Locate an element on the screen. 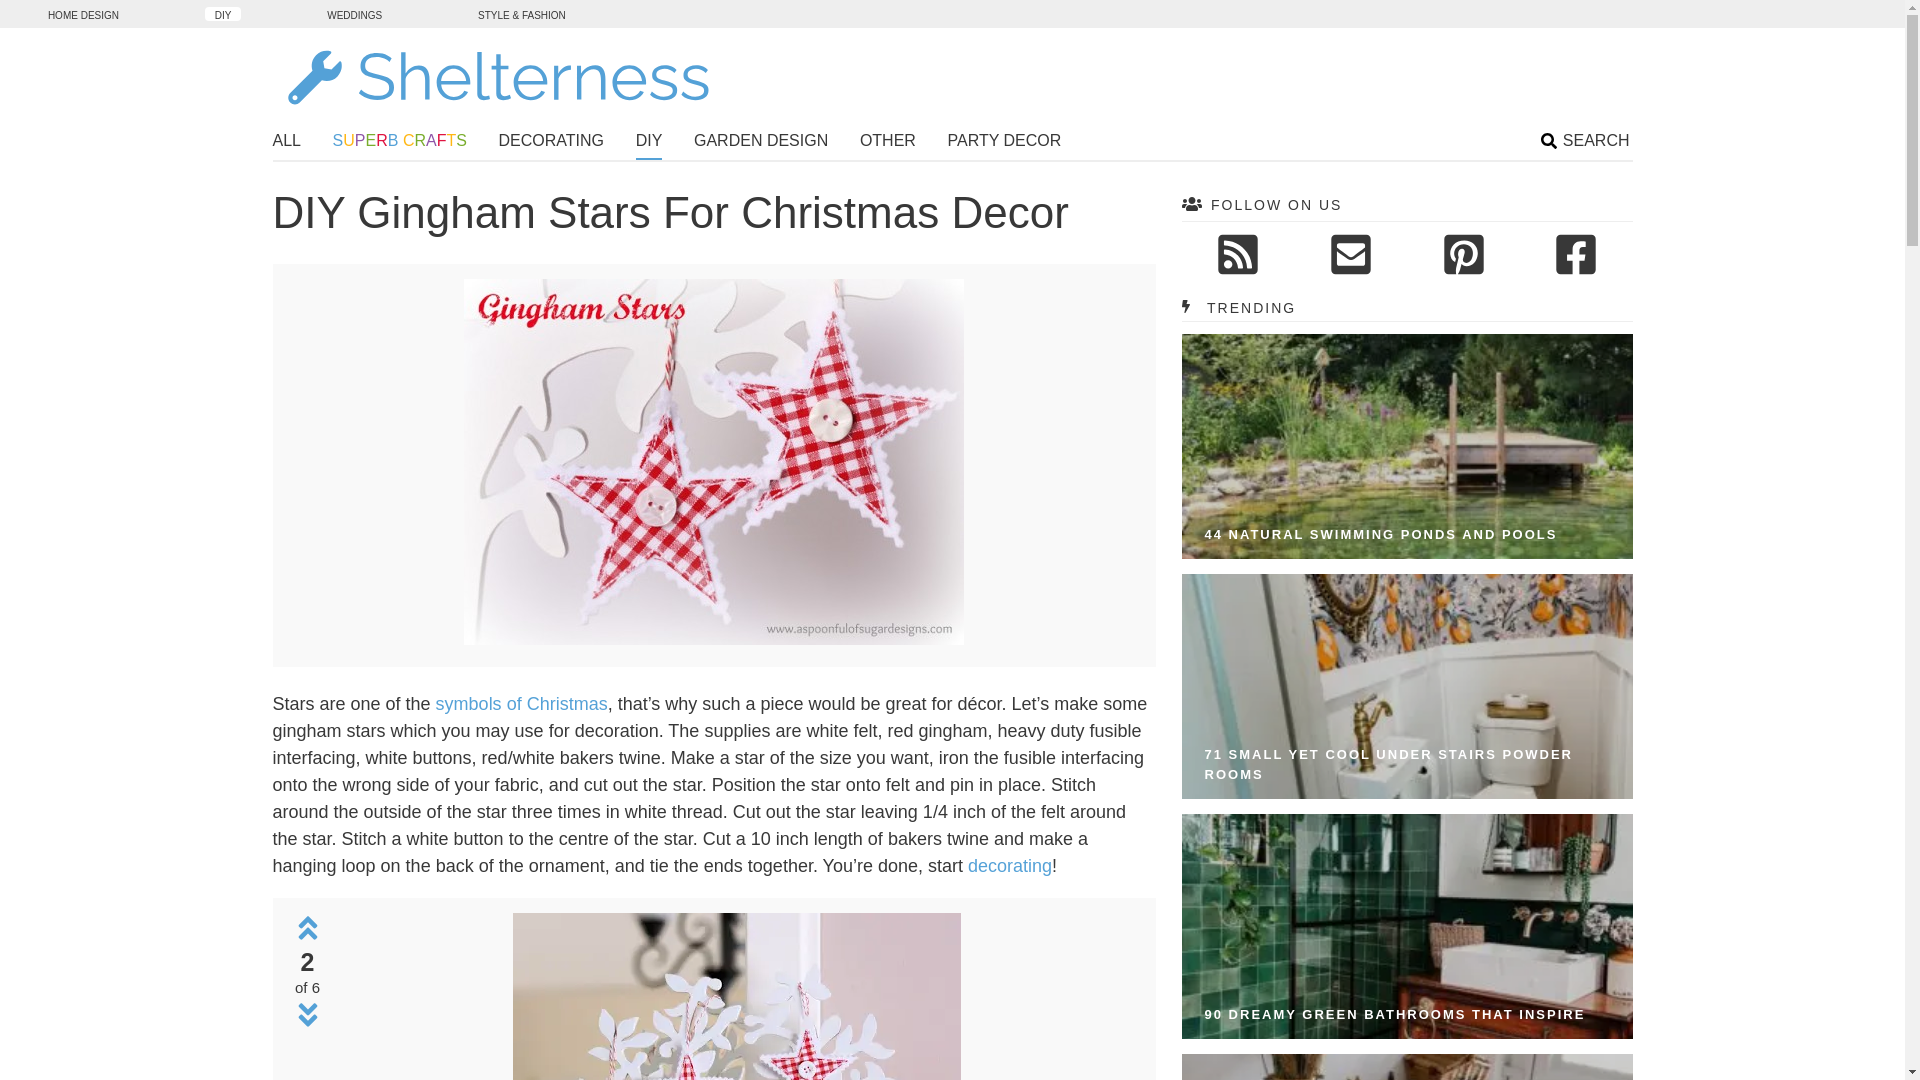  OTHER is located at coordinates (888, 142).